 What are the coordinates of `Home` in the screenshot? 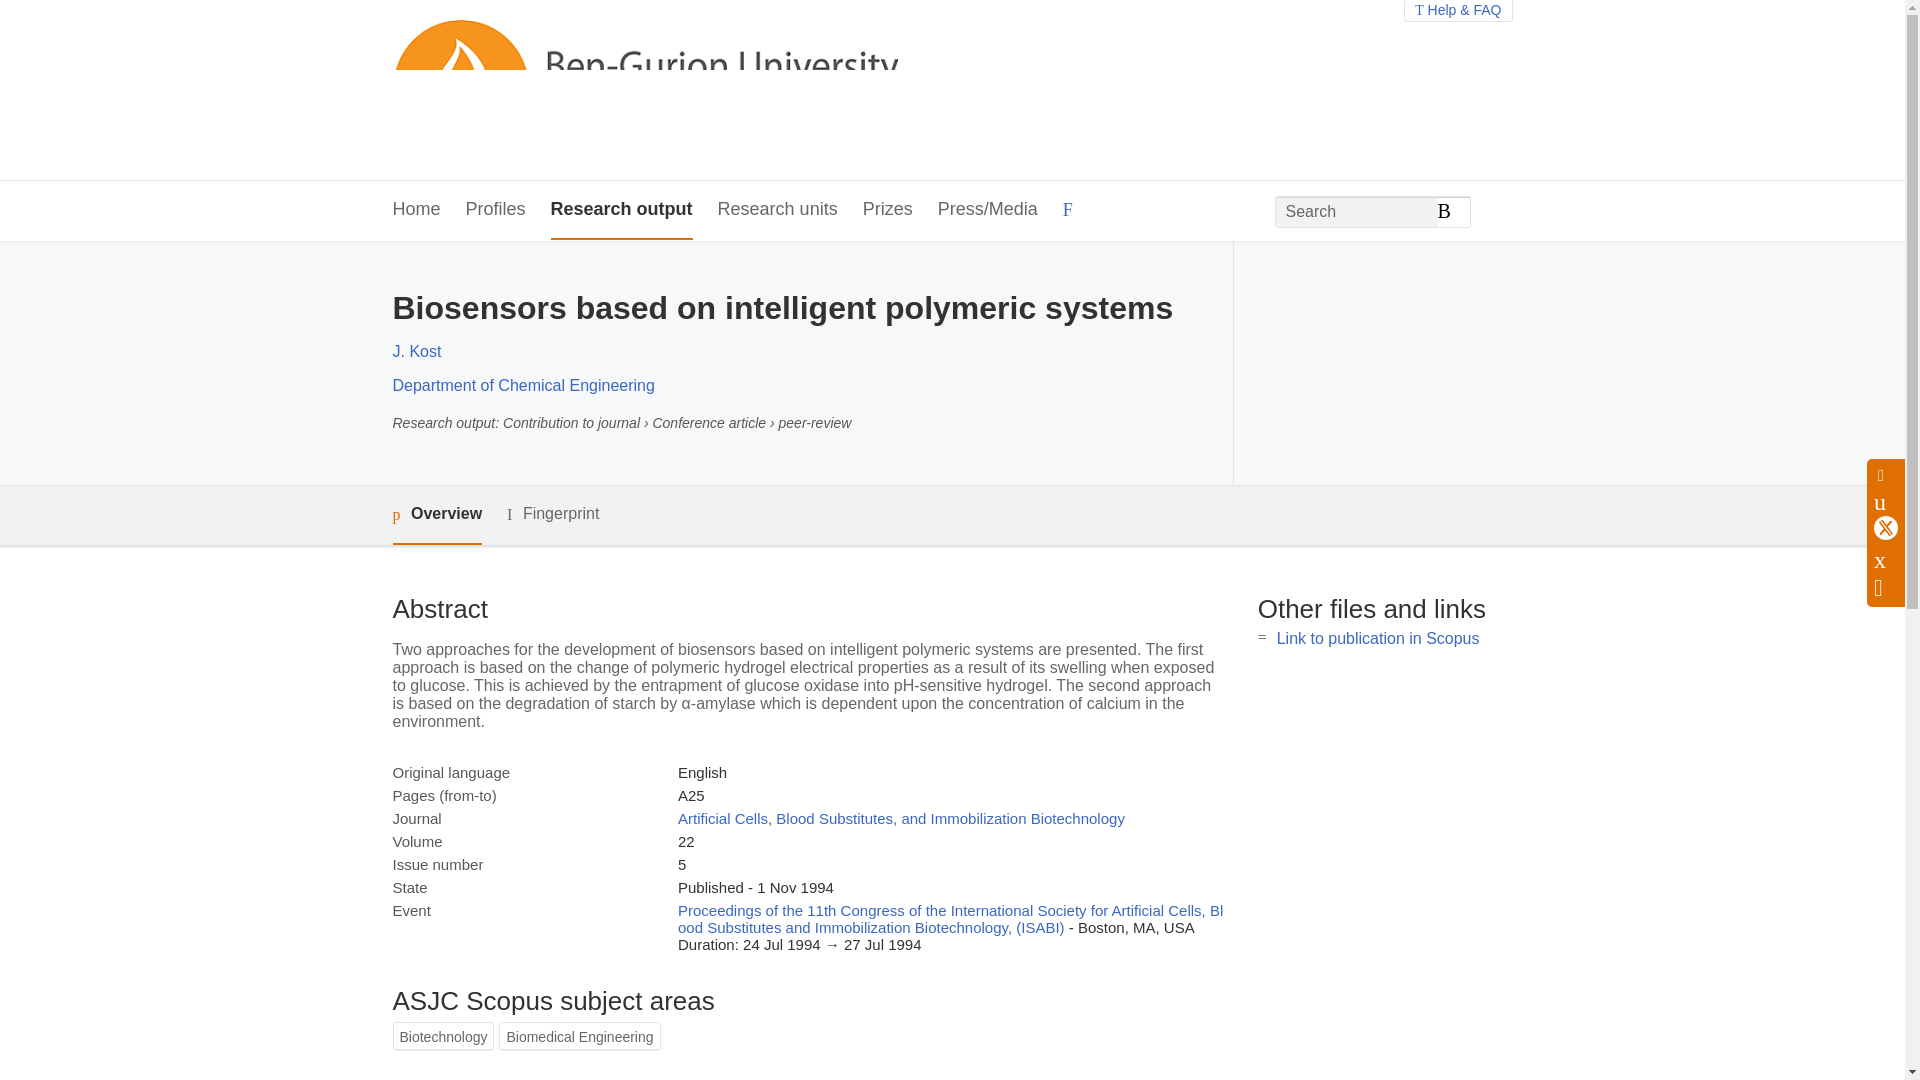 It's located at (415, 210).